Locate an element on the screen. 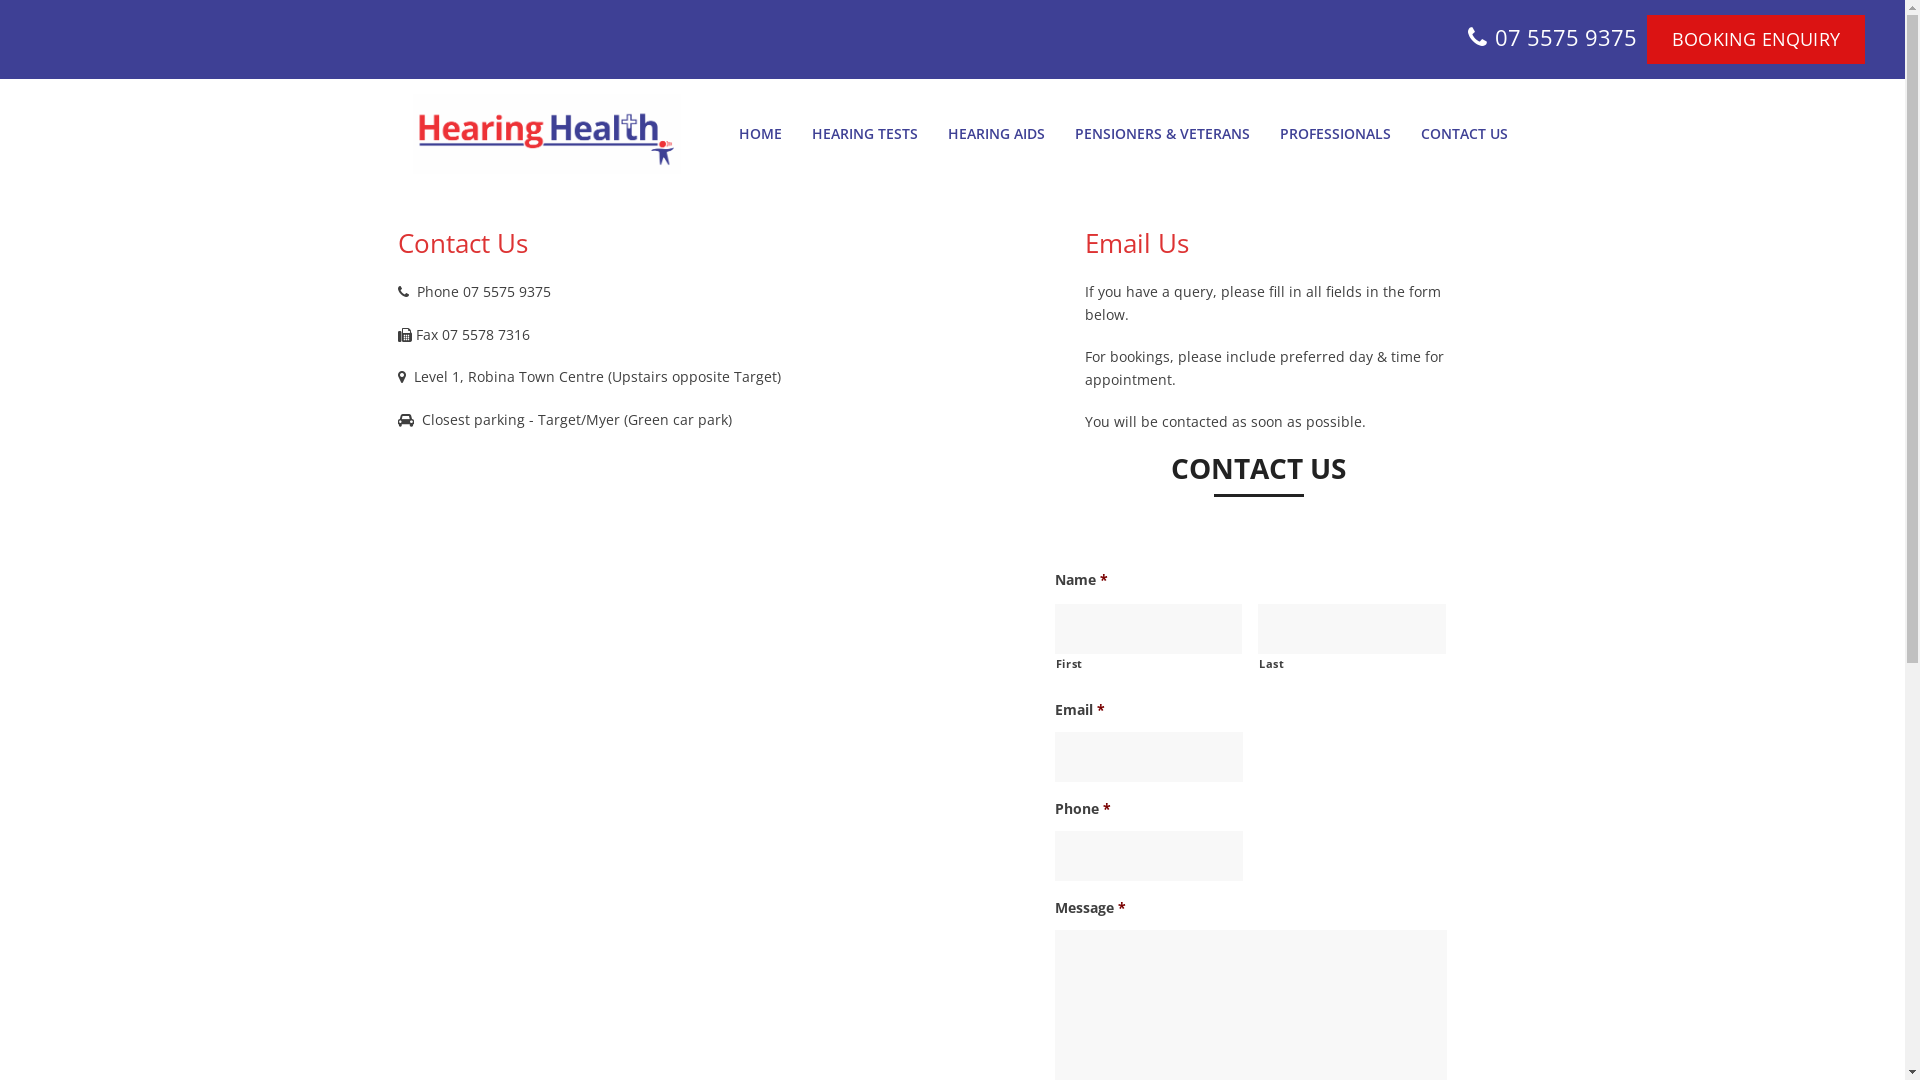  PENSIONERS & VETERANS is located at coordinates (1162, 134).